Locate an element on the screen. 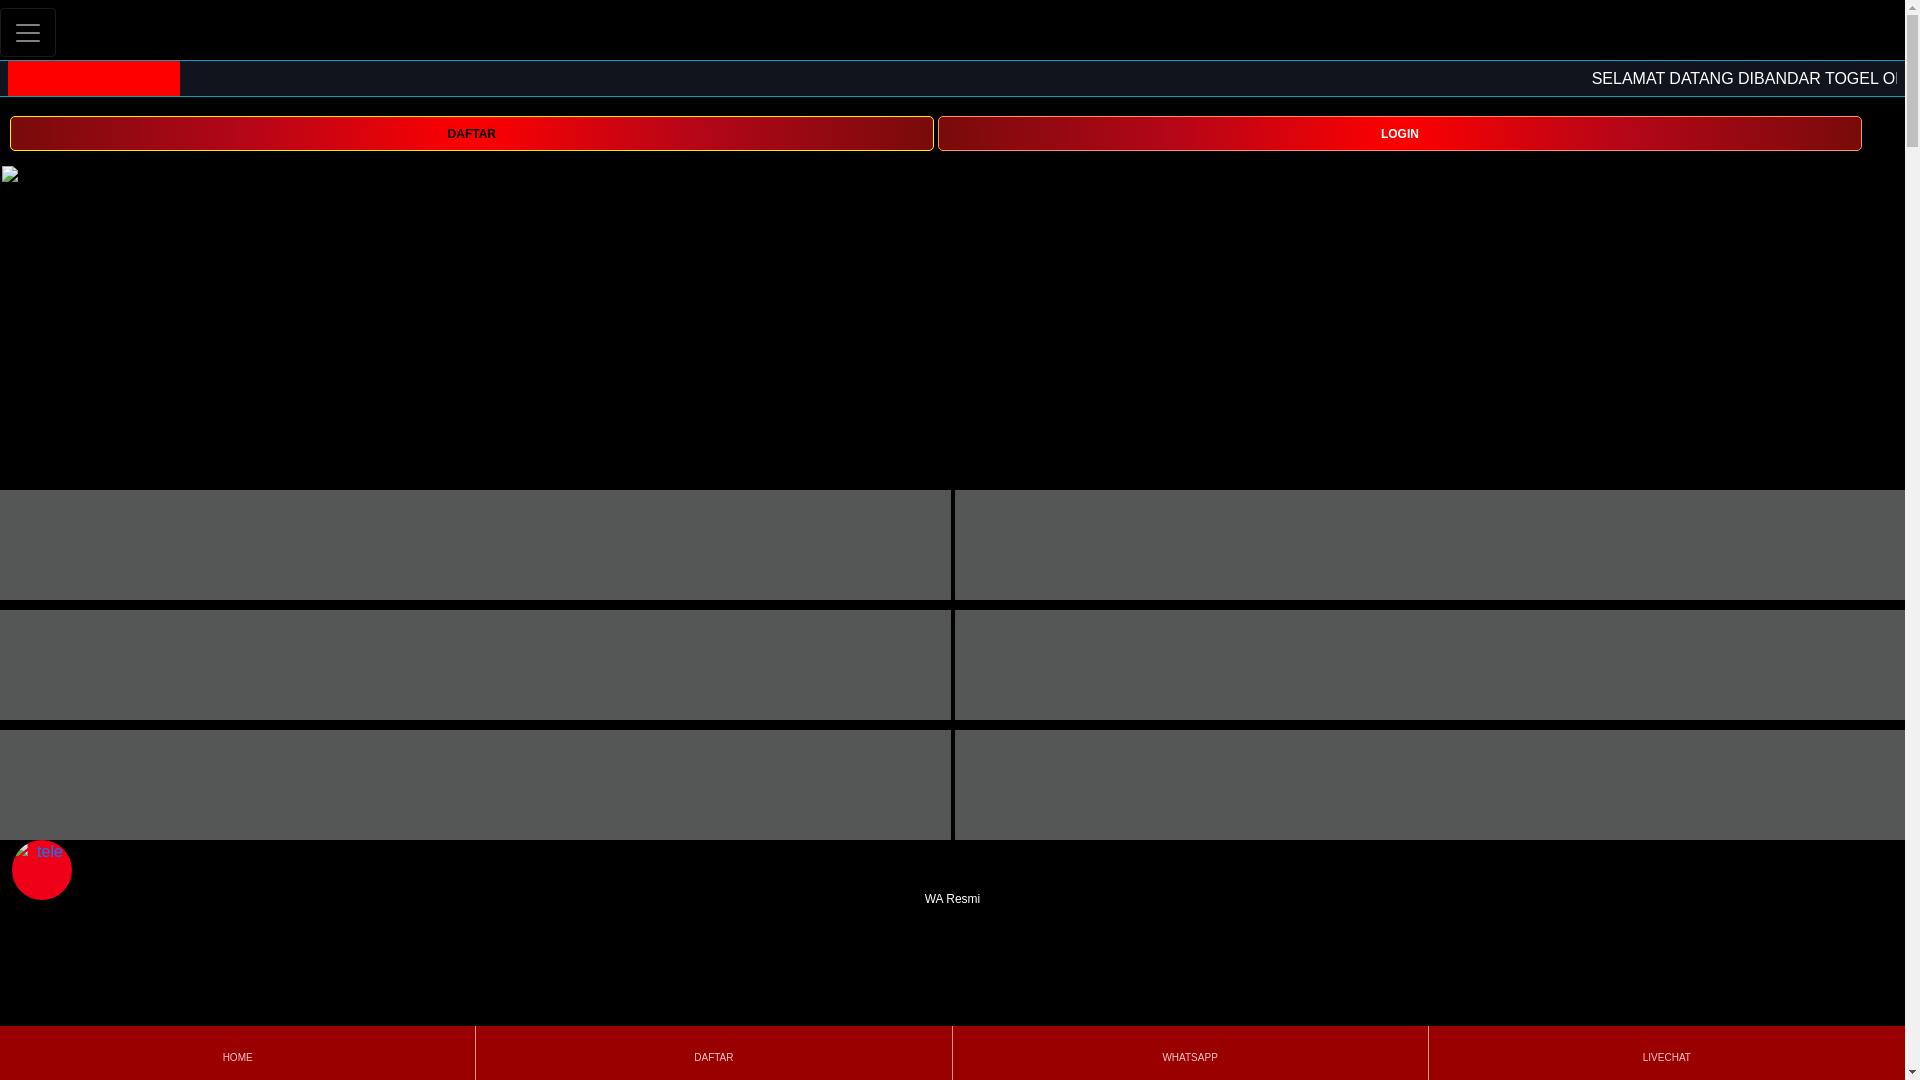 The image size is (1920, 1080). DAFTAR is located at coordinates (471, 133).